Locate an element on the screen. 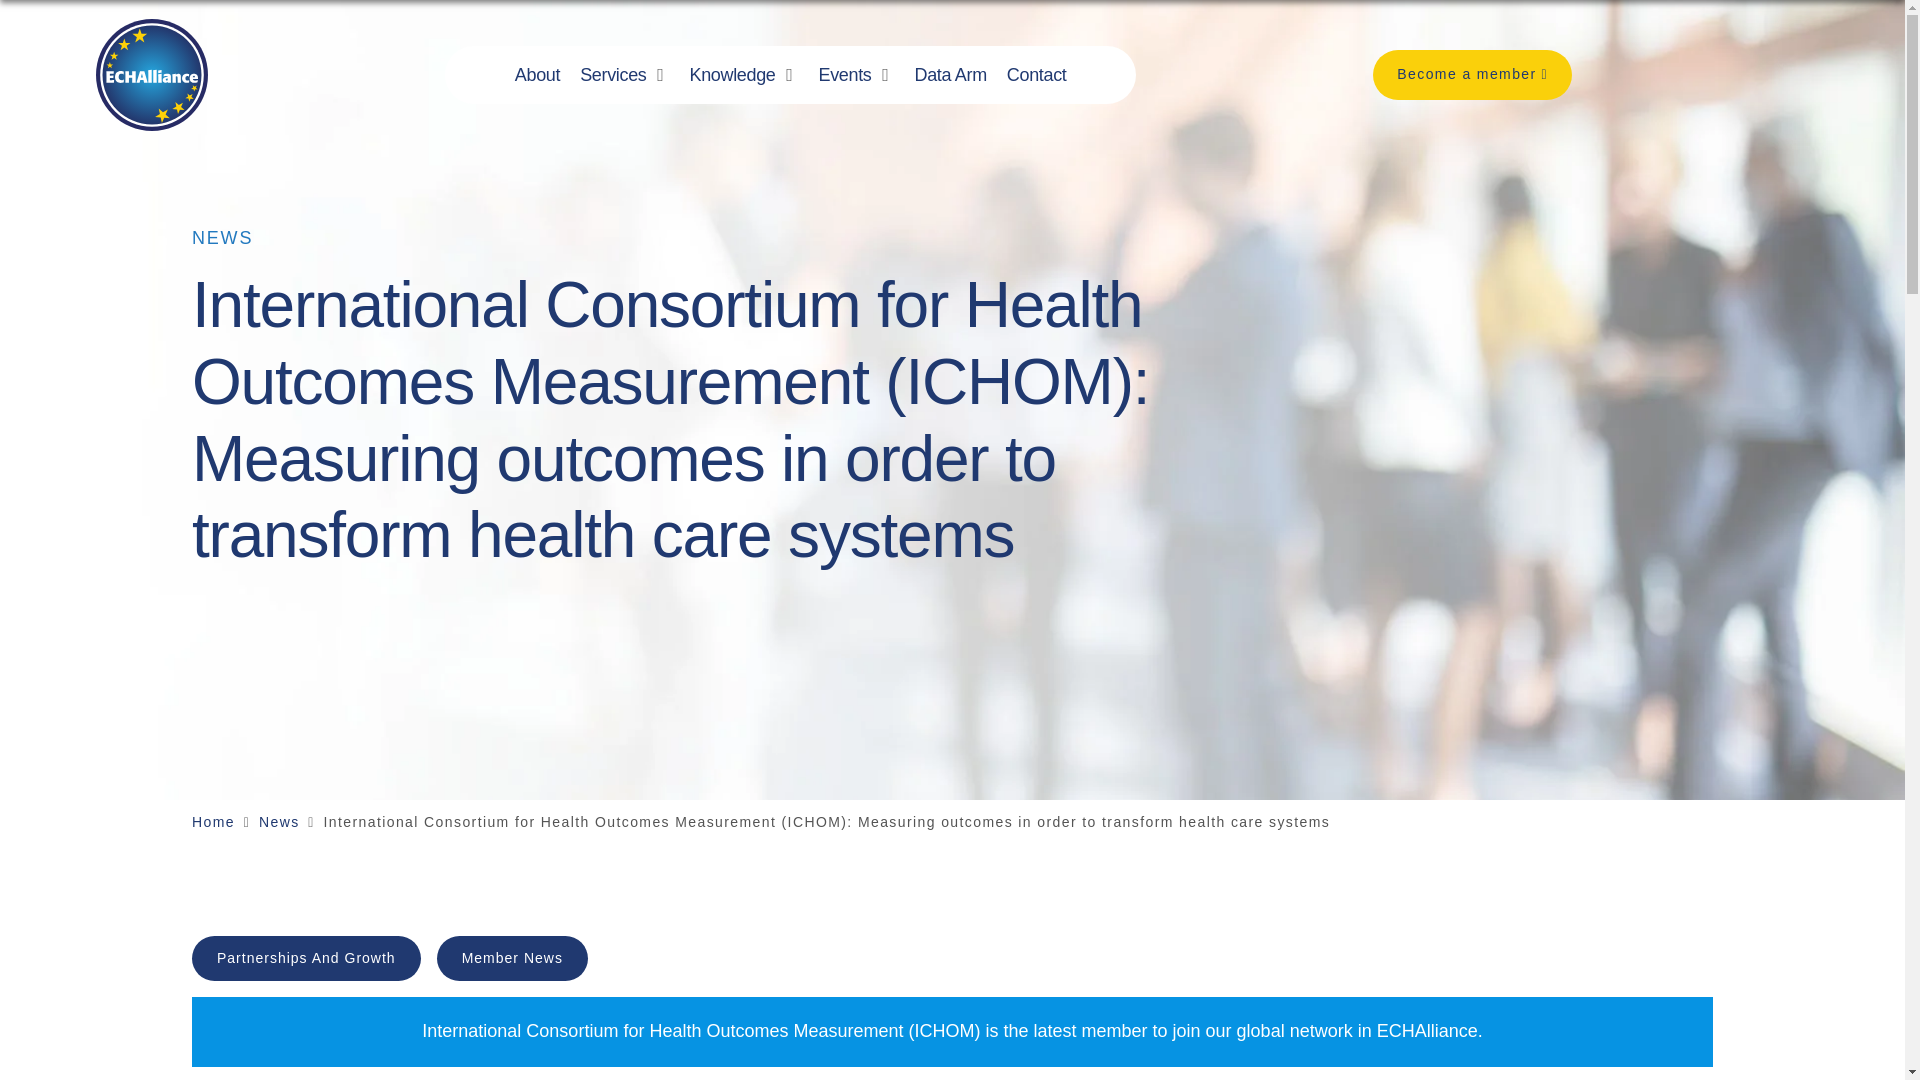 Image resolution: width=1920 pixels, height=1080 pixels. Events is located at coordinates (845, 74).